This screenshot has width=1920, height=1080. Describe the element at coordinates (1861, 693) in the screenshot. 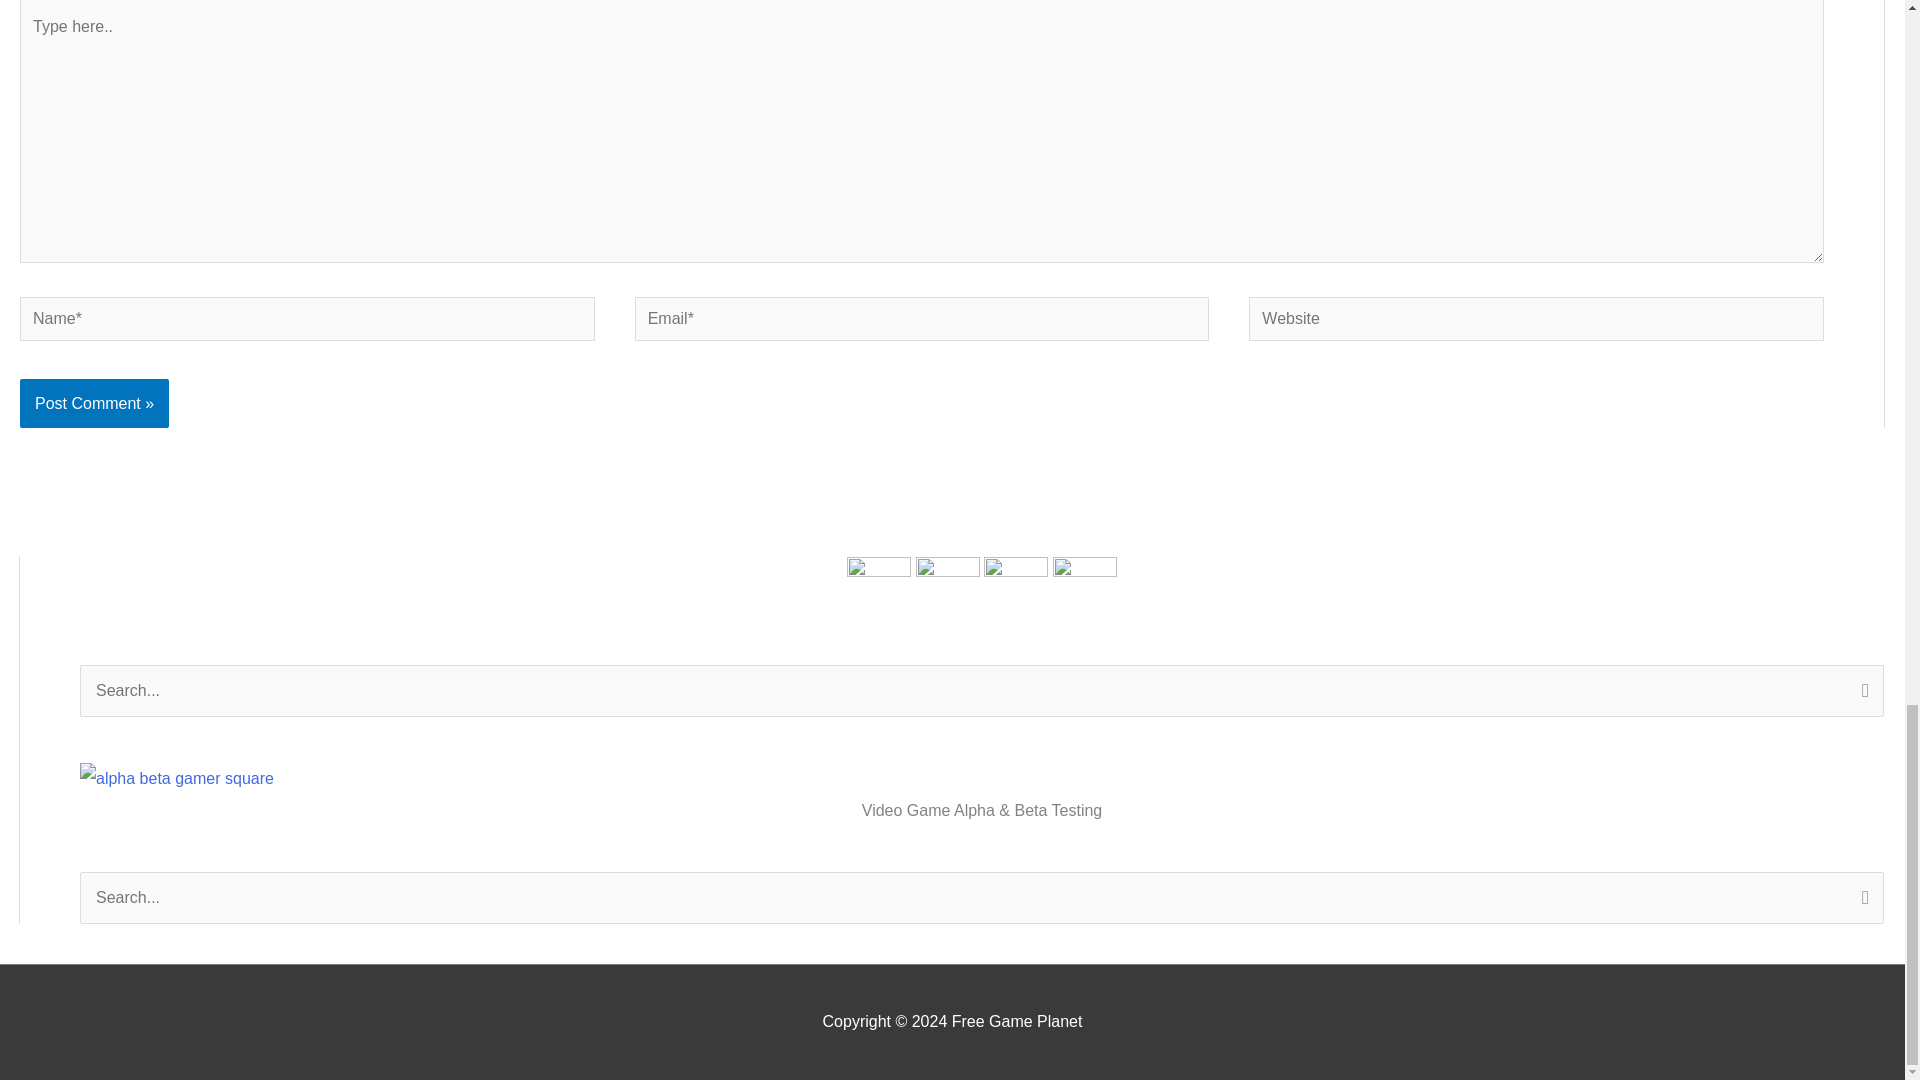

I see `Search` at that location.